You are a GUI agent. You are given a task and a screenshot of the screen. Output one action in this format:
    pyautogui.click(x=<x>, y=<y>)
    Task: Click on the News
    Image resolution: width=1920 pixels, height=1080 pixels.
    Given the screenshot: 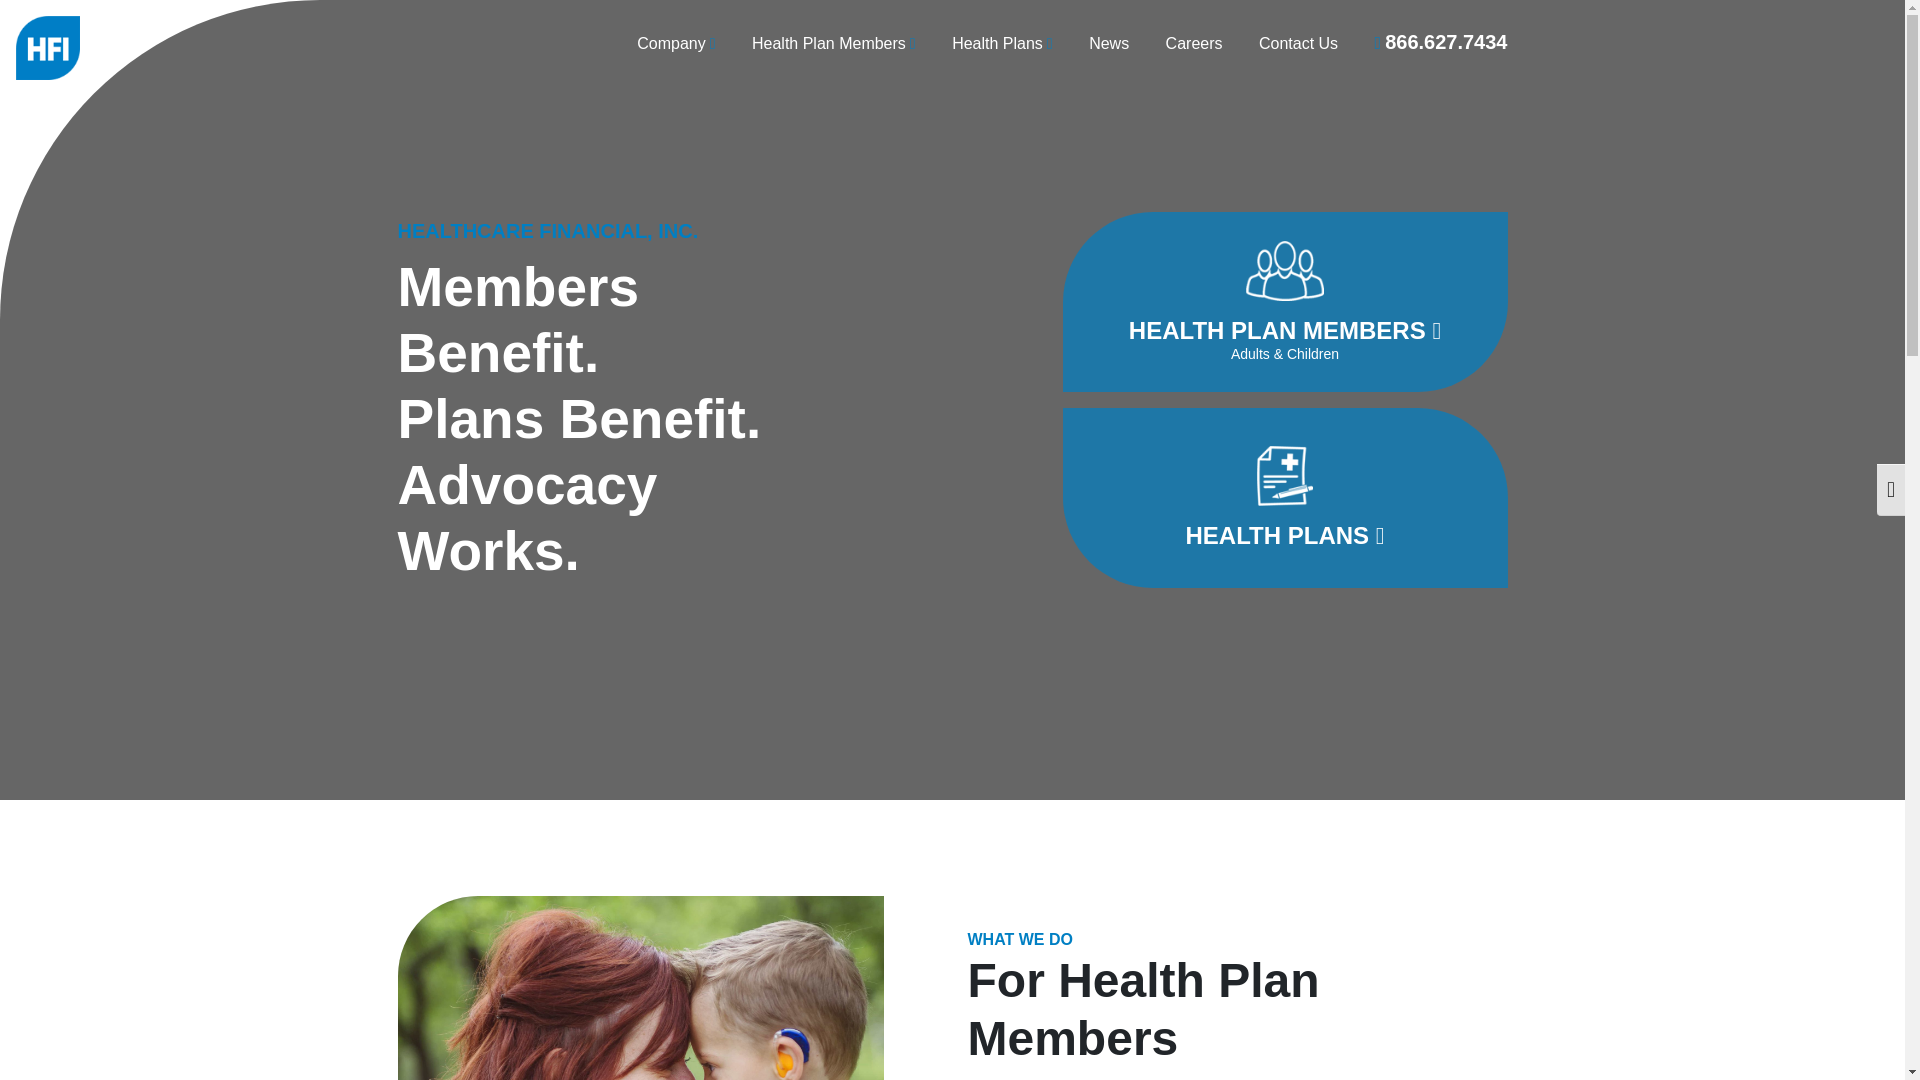 What is the action you would take?
    pyautogui.click(x=1108, y=44)
    